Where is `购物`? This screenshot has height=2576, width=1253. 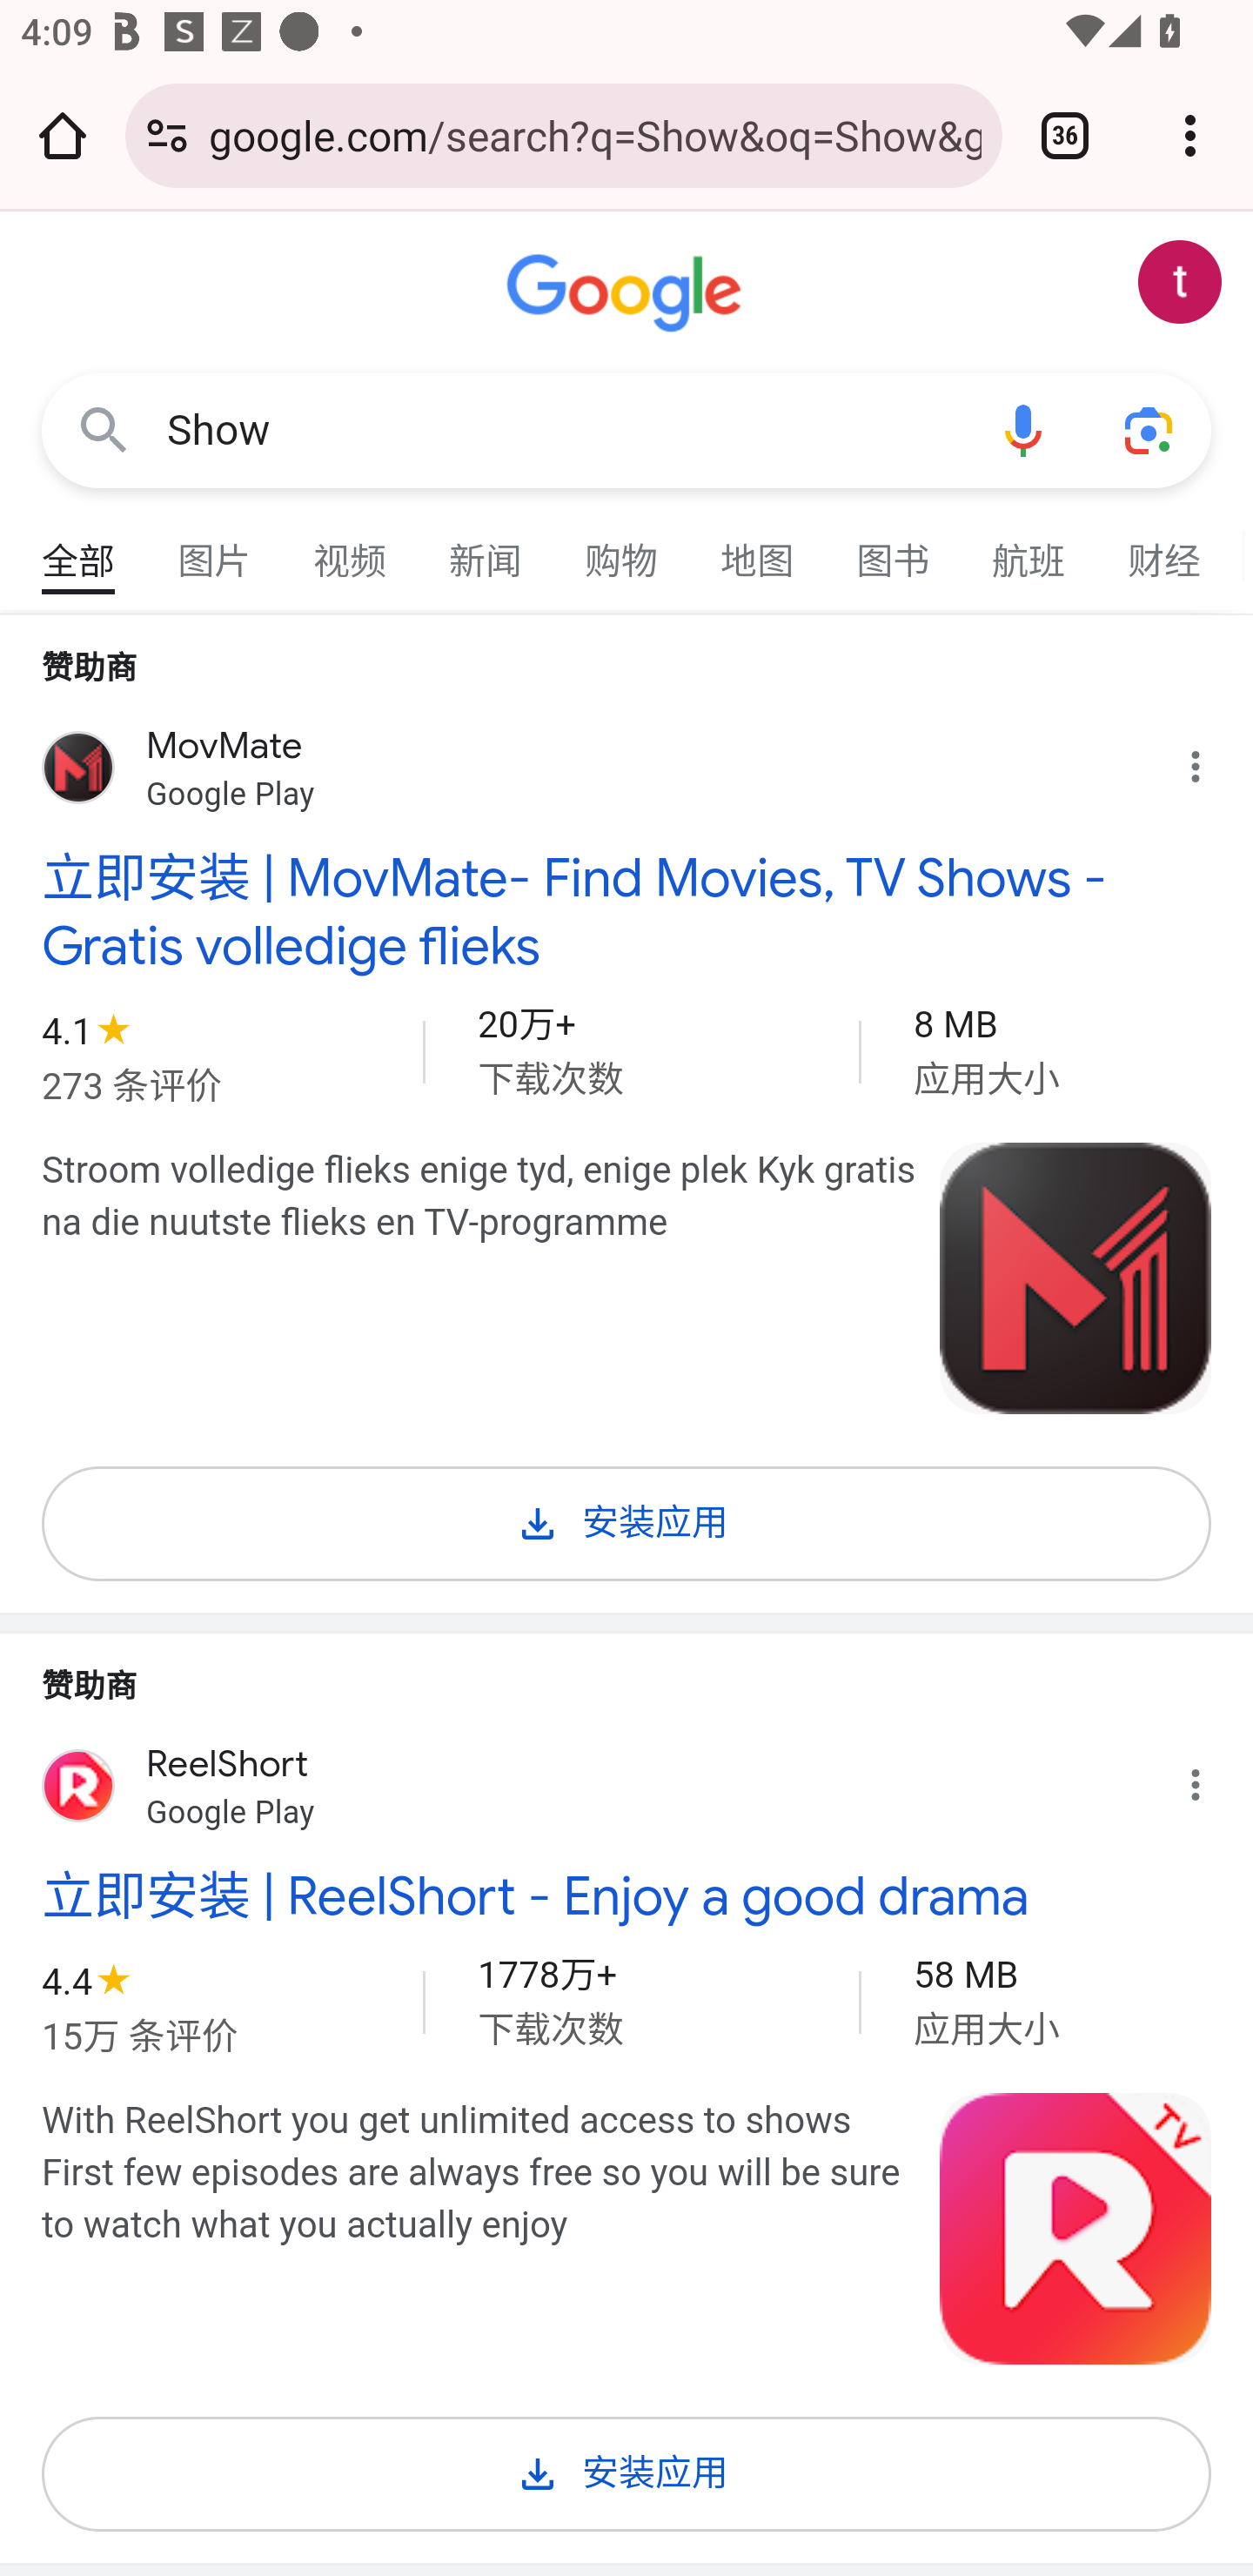
购物 is located at coordinates (622, 548).